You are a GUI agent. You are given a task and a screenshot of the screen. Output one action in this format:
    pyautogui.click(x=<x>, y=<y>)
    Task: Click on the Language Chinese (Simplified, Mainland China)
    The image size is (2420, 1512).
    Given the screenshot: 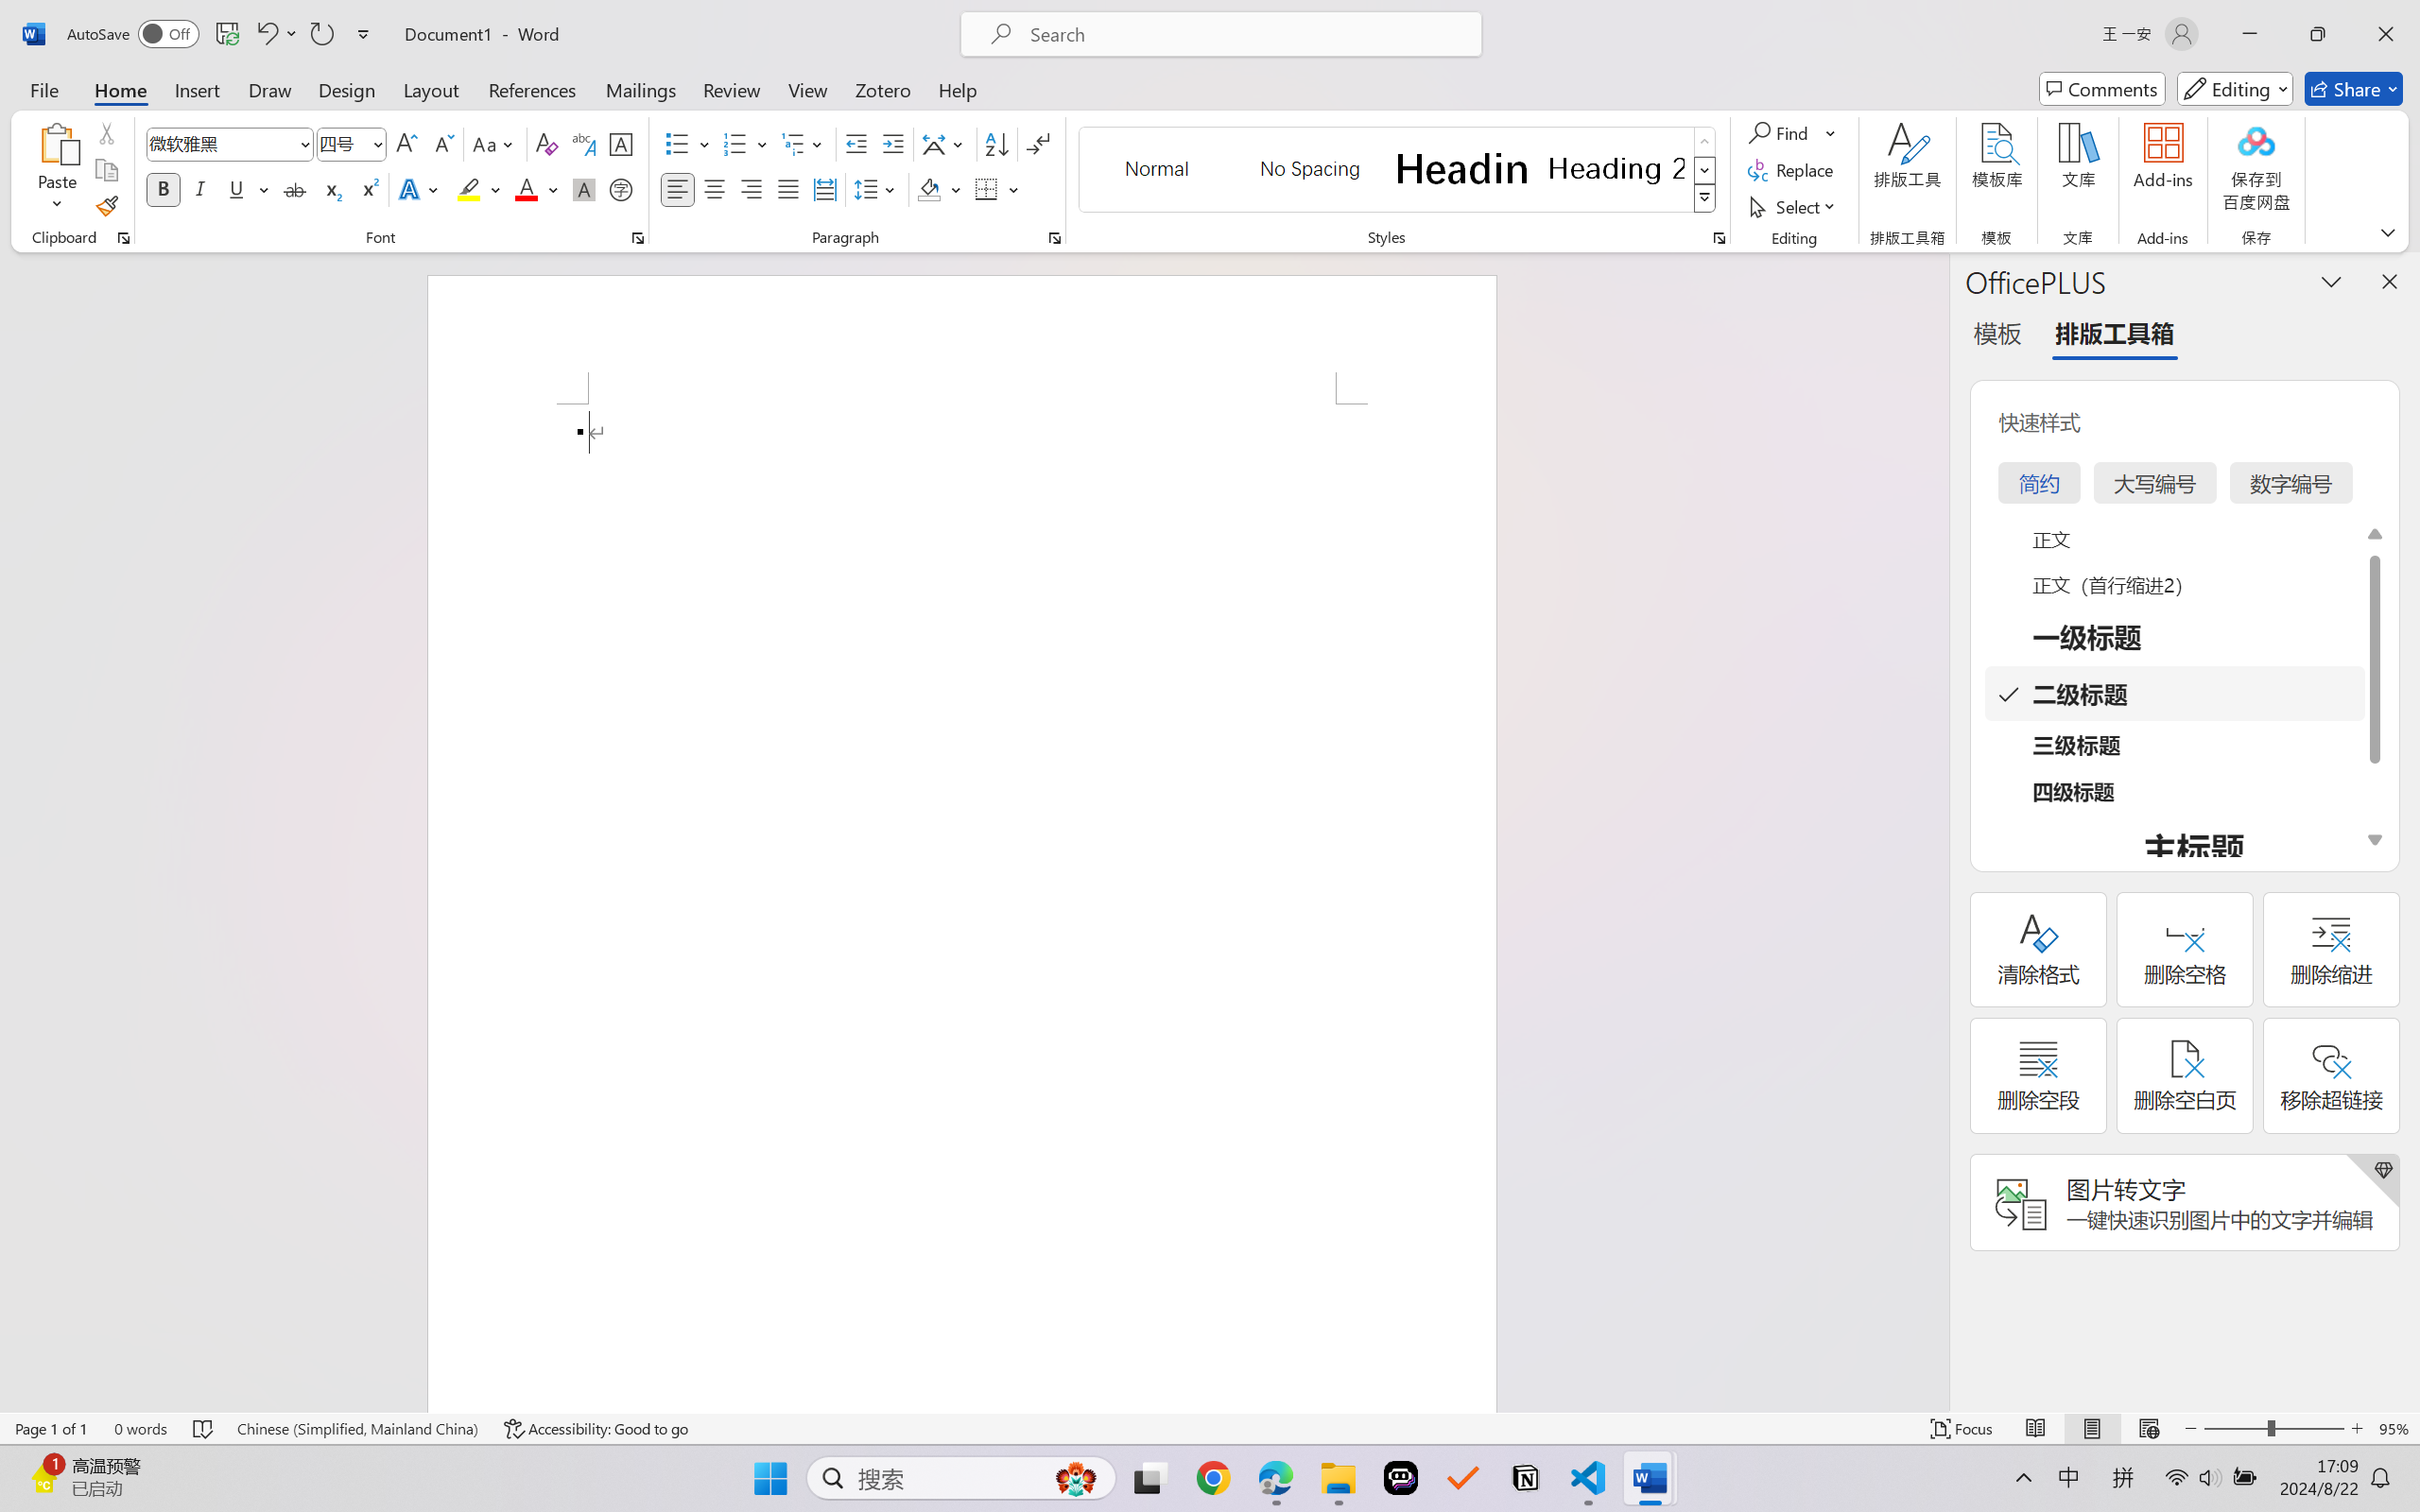 What is the action you would take?
    pyautogui.click(x=357, y=1429)
    